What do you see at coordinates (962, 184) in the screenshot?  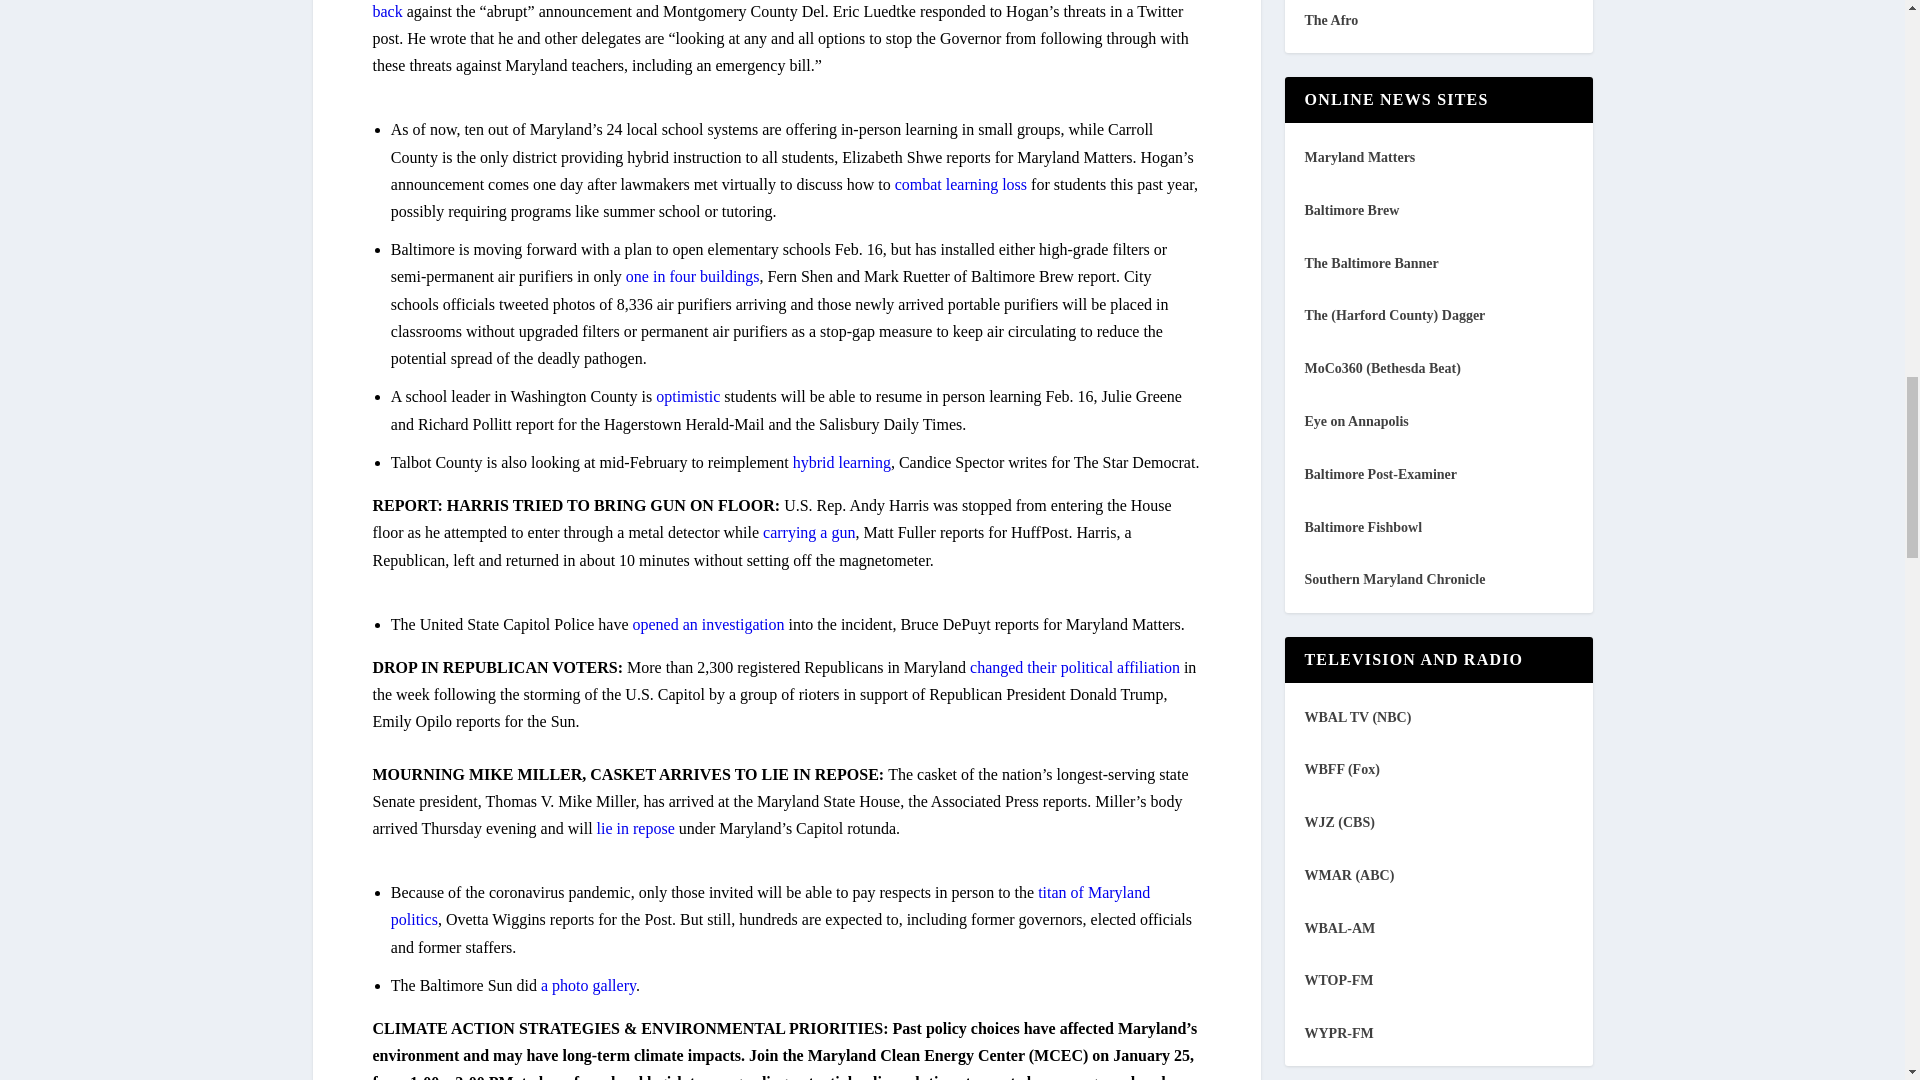 I see `combat learning loss` at bounding box center [962, 184].